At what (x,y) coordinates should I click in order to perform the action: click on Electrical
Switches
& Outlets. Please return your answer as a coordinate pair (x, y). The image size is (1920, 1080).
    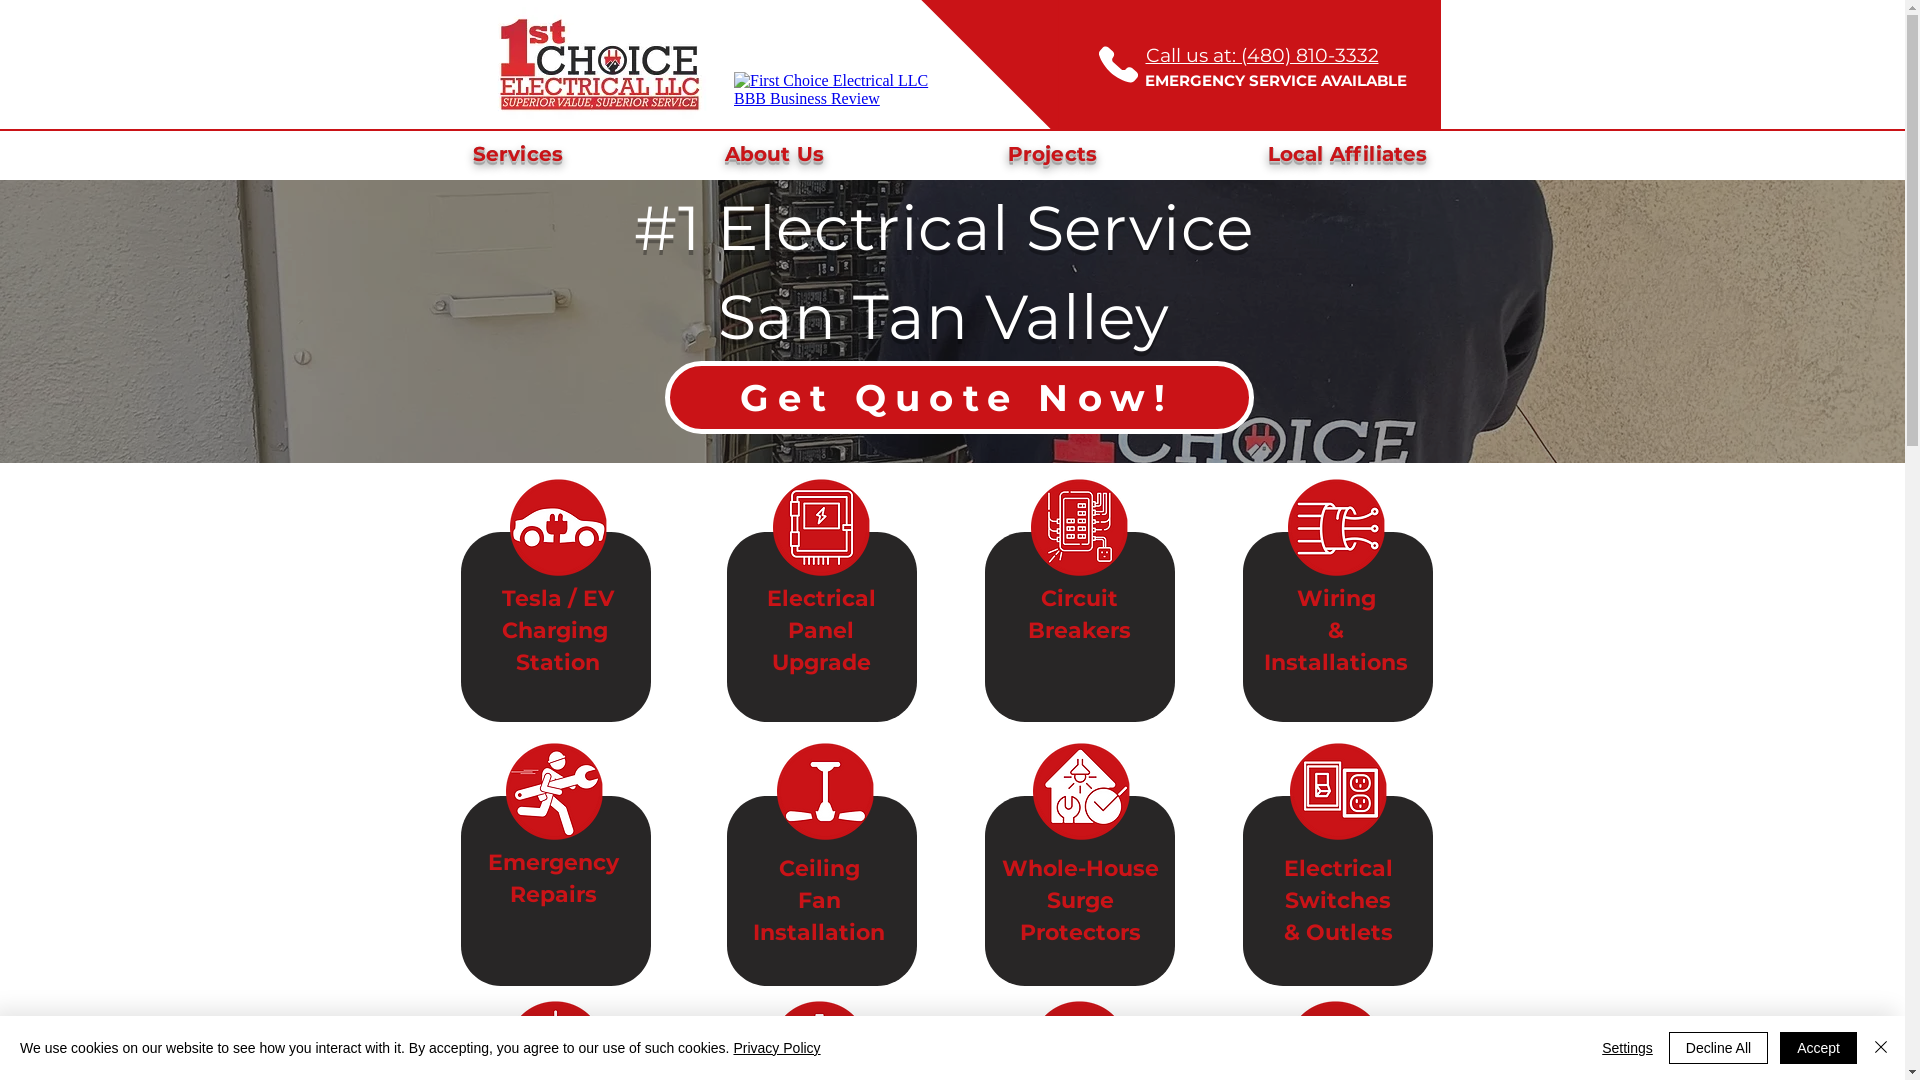
    Looking at the image, I should click on (1338, 899).